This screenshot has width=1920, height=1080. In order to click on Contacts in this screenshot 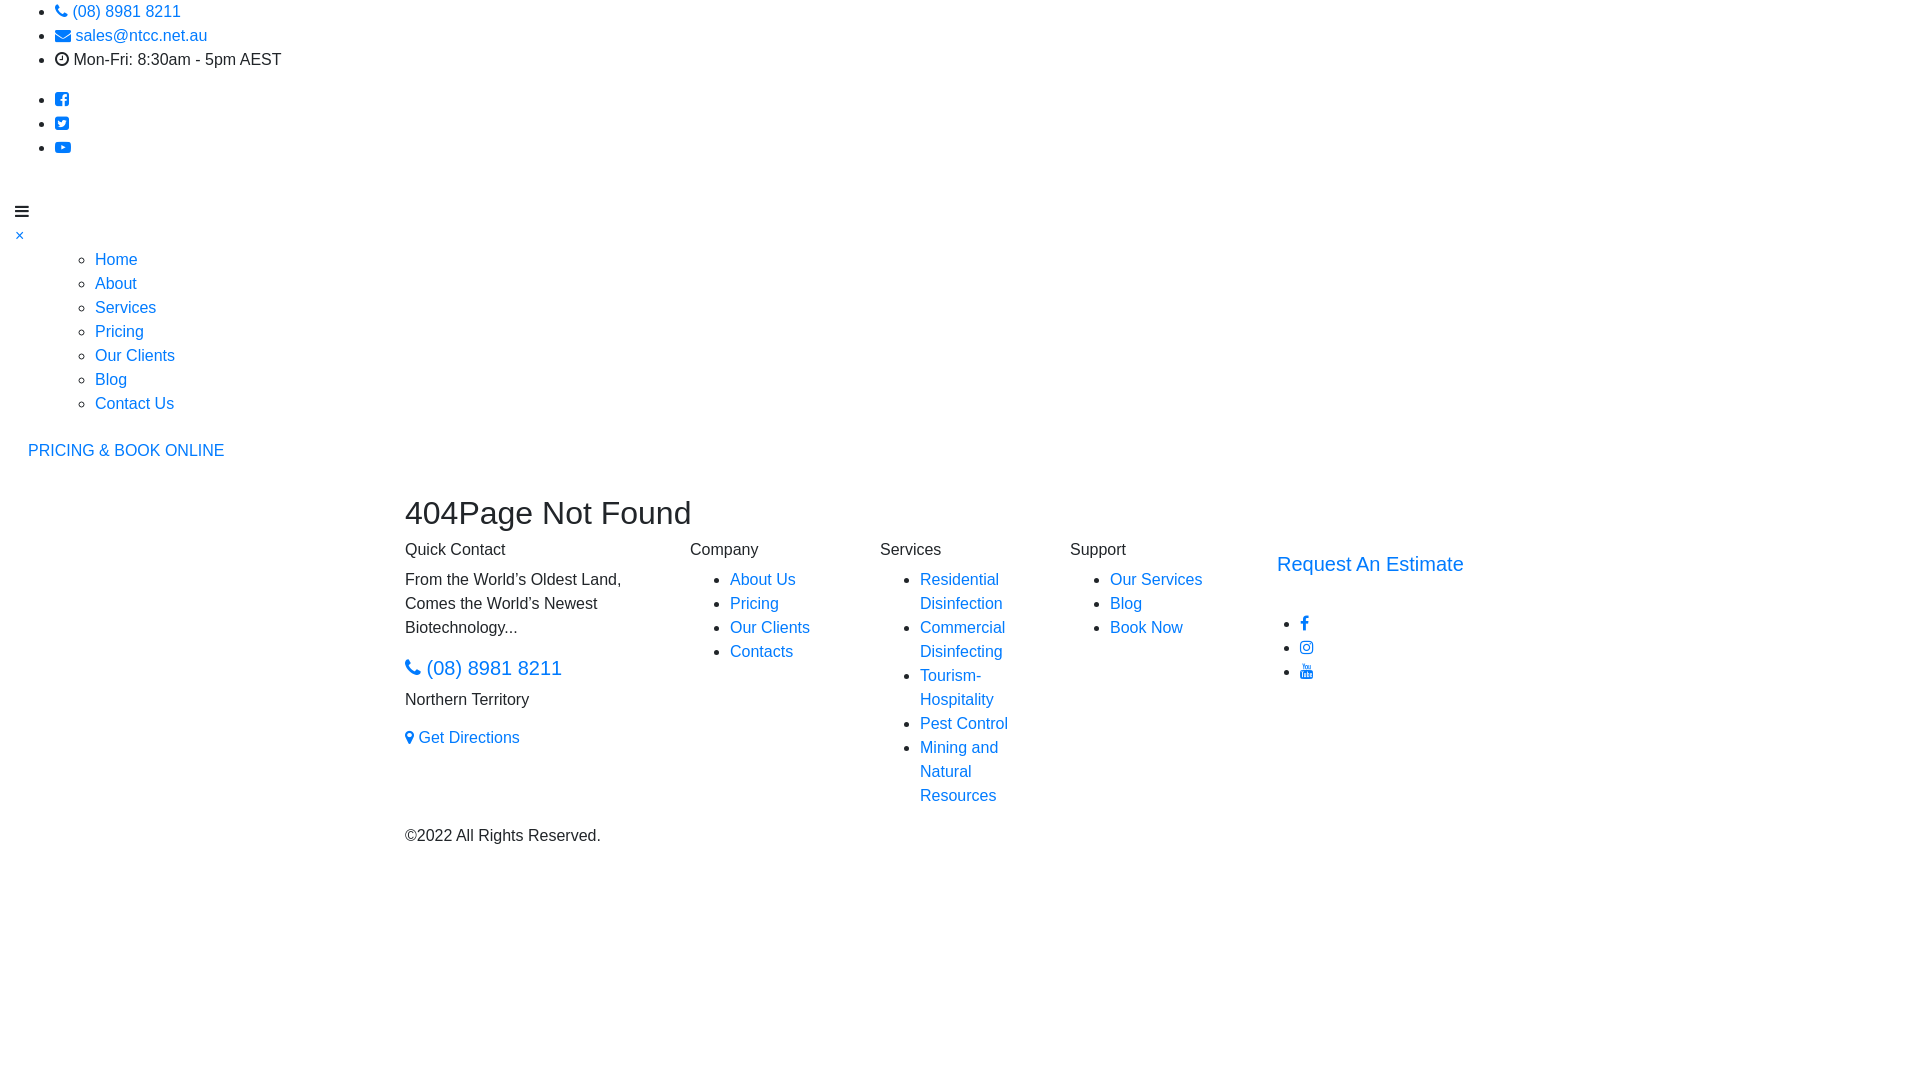, I will do `click(762, 652)`.